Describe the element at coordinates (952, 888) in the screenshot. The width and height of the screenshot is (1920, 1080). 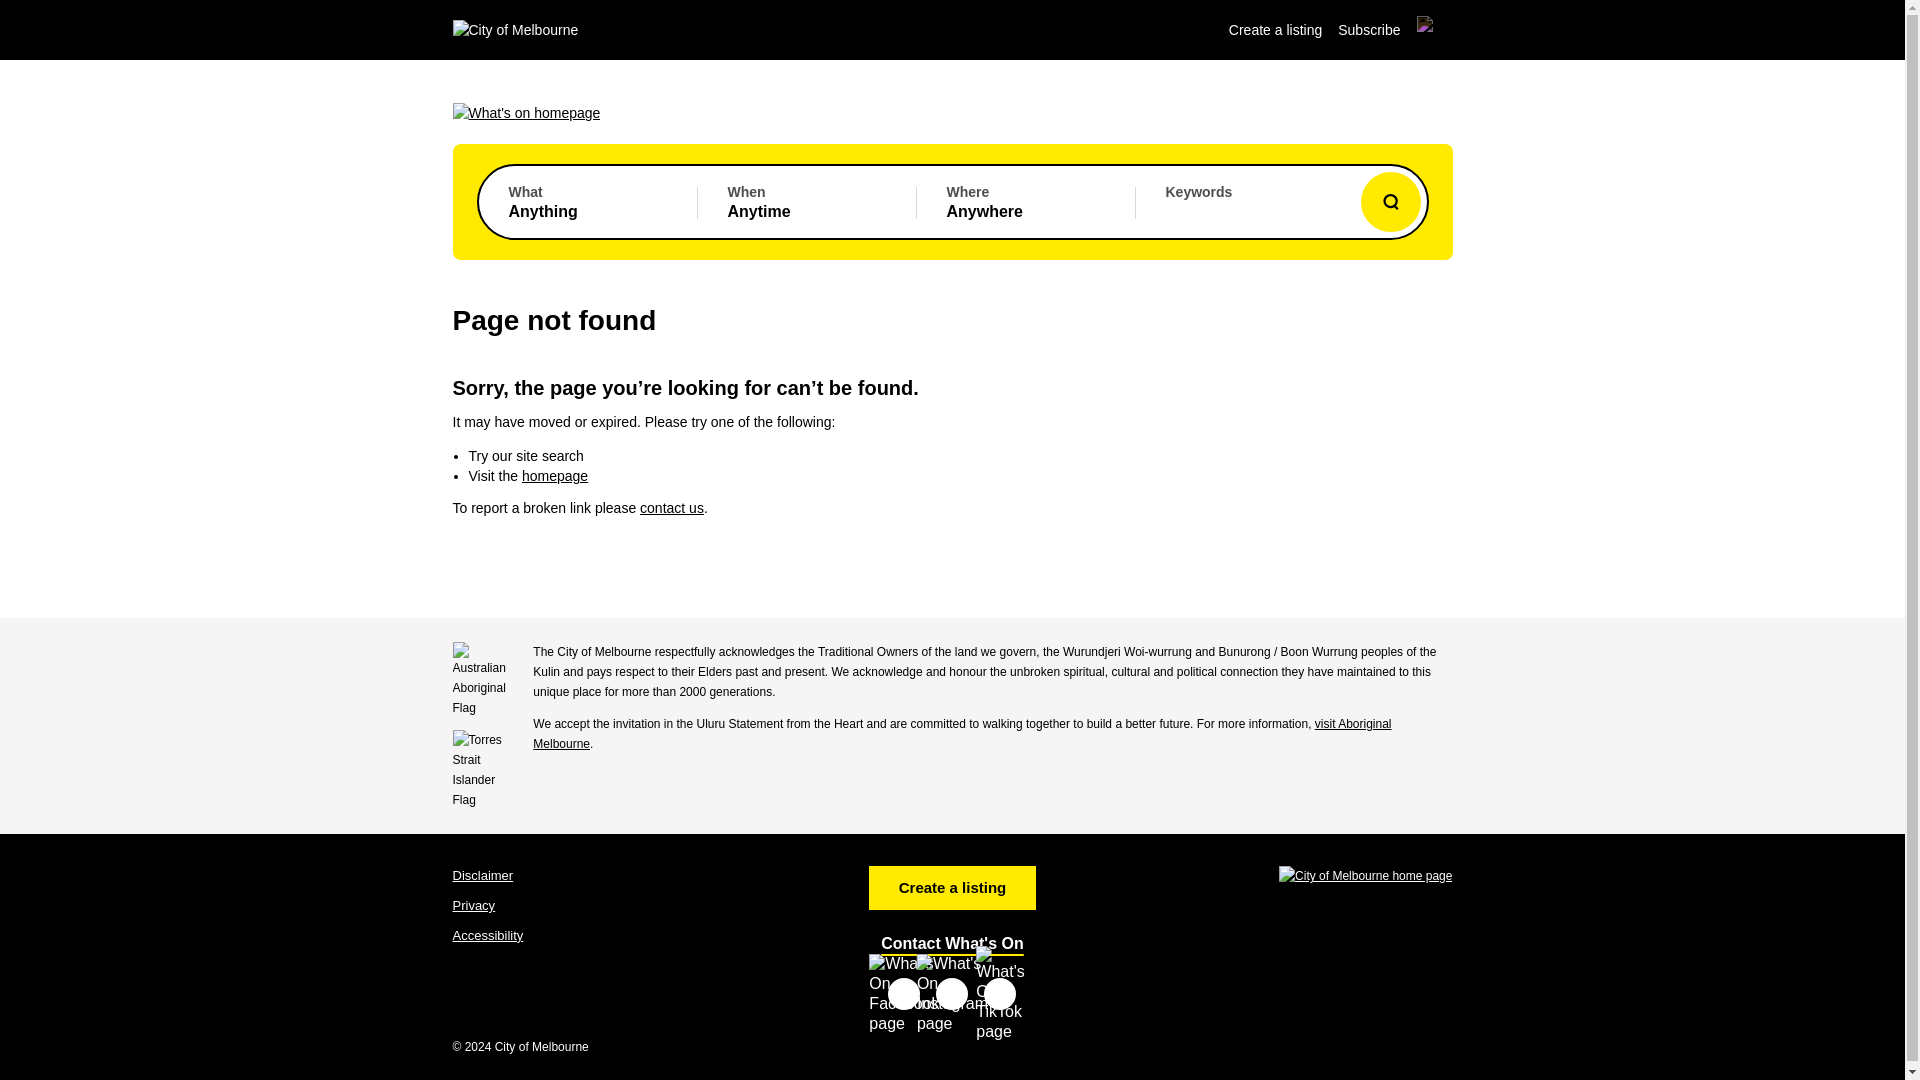
I see `Create a listing` at that location.